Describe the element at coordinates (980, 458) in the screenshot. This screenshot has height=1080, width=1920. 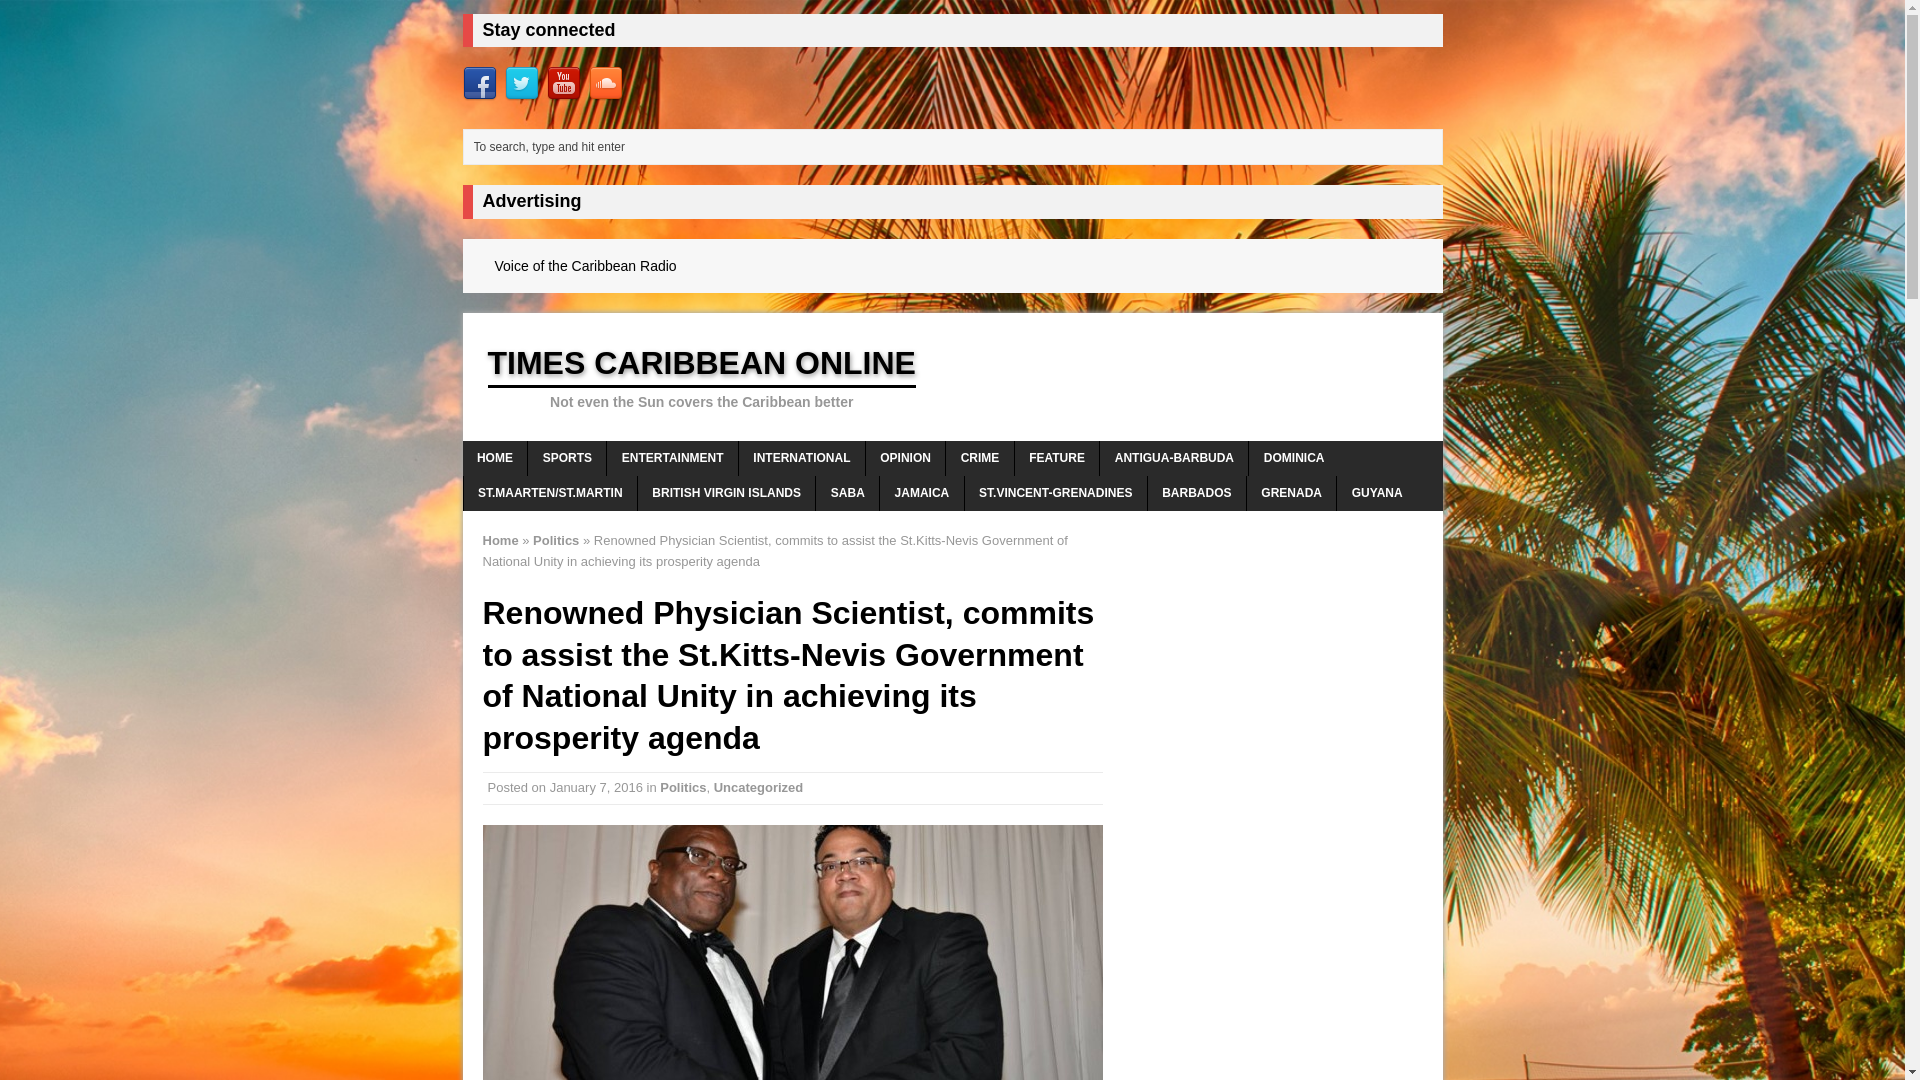
I see `CRIME` at that location.